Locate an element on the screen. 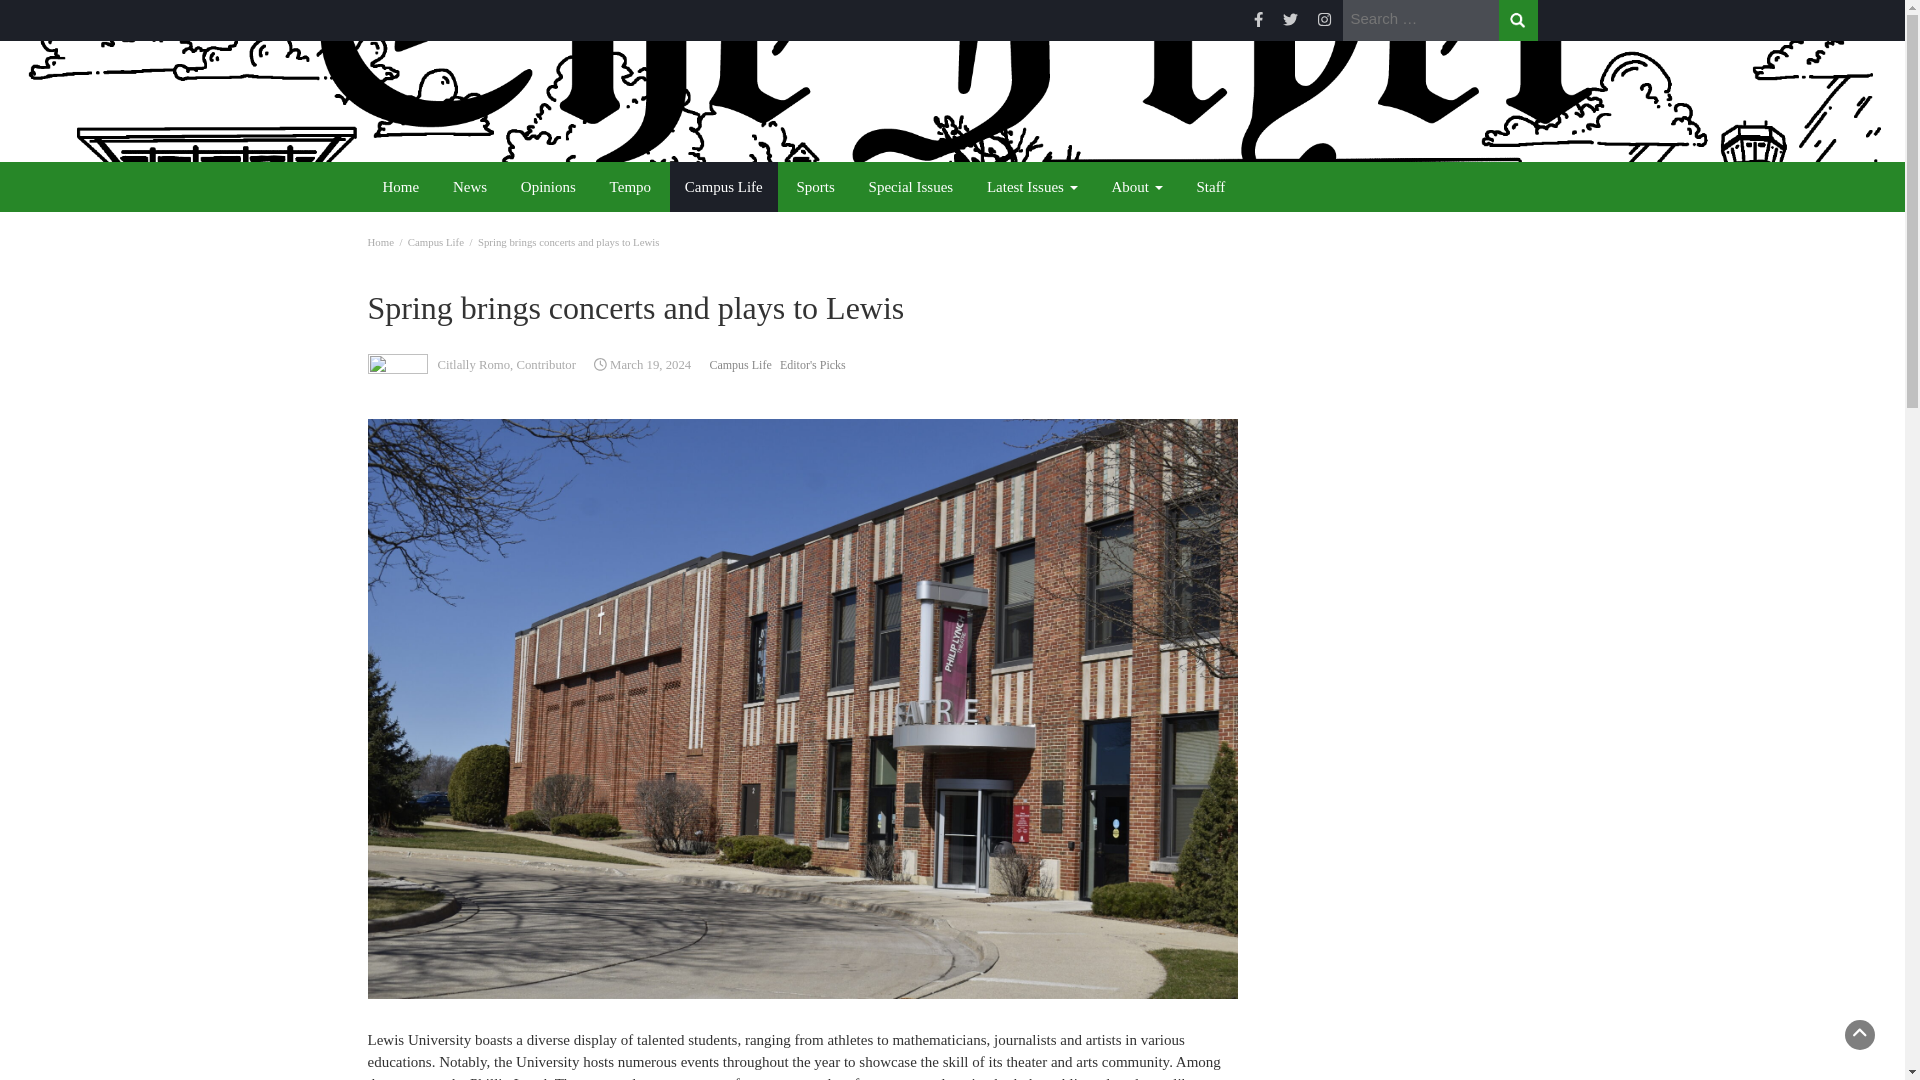  Opinions is located at coordinates (548, 186).